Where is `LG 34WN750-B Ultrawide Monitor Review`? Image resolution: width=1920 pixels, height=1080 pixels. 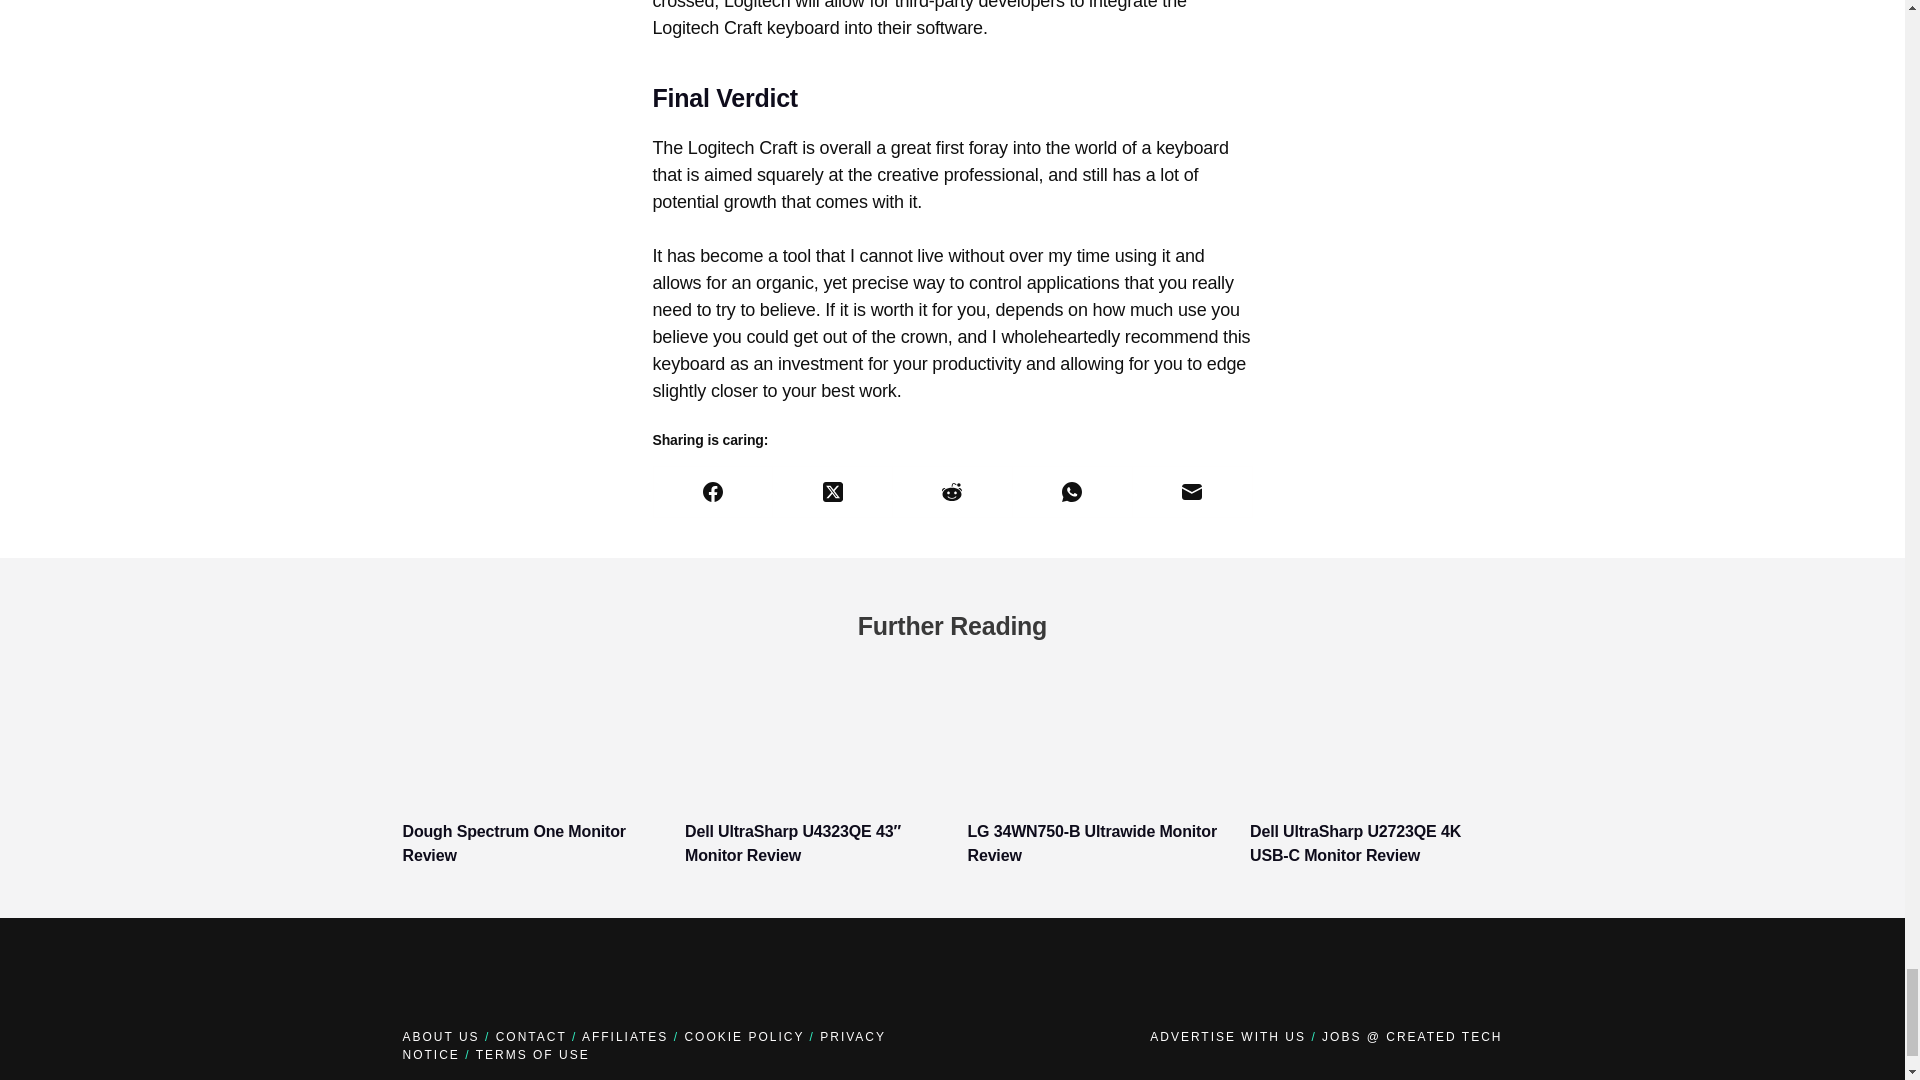 LG 34WN750-B Ultrawide Monitor Review is located at coordinates (1092, 843).